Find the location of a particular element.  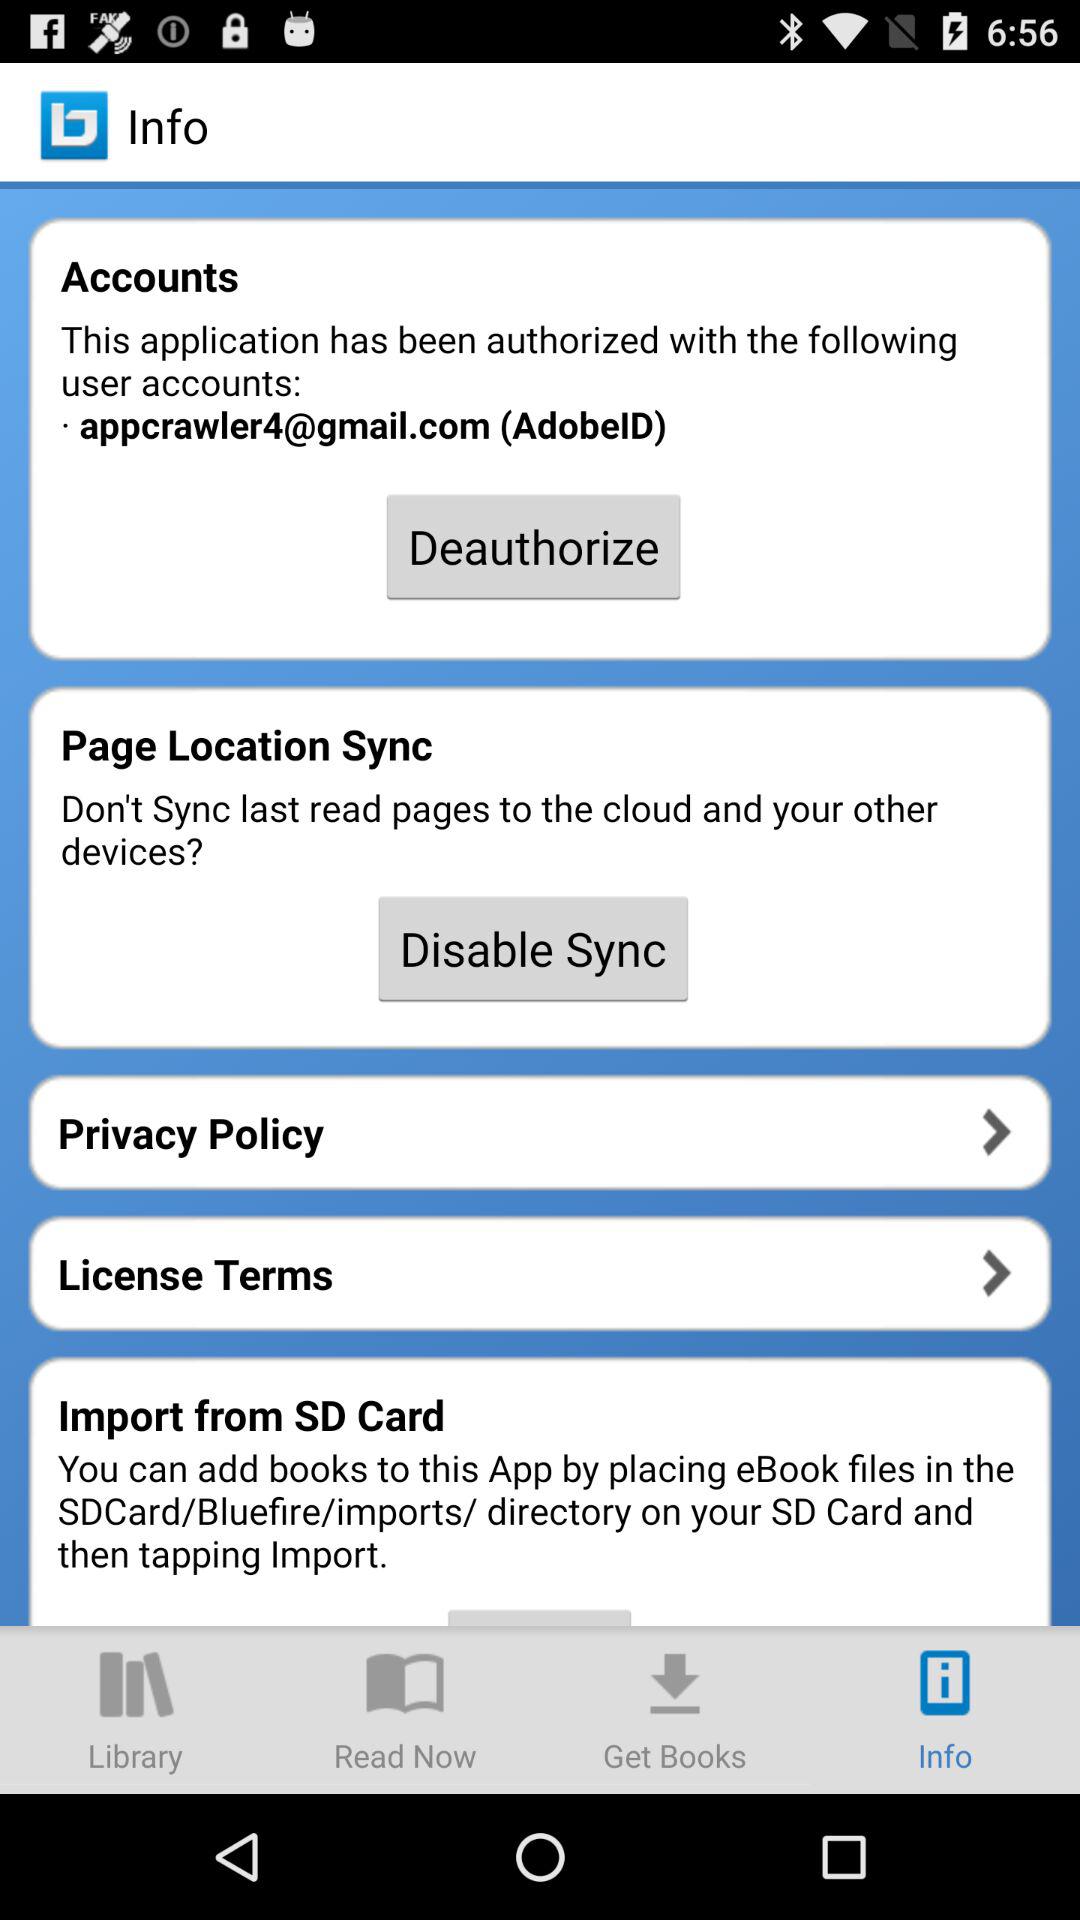

jump to the deauthorize icon is located at coordinates (533, 546).